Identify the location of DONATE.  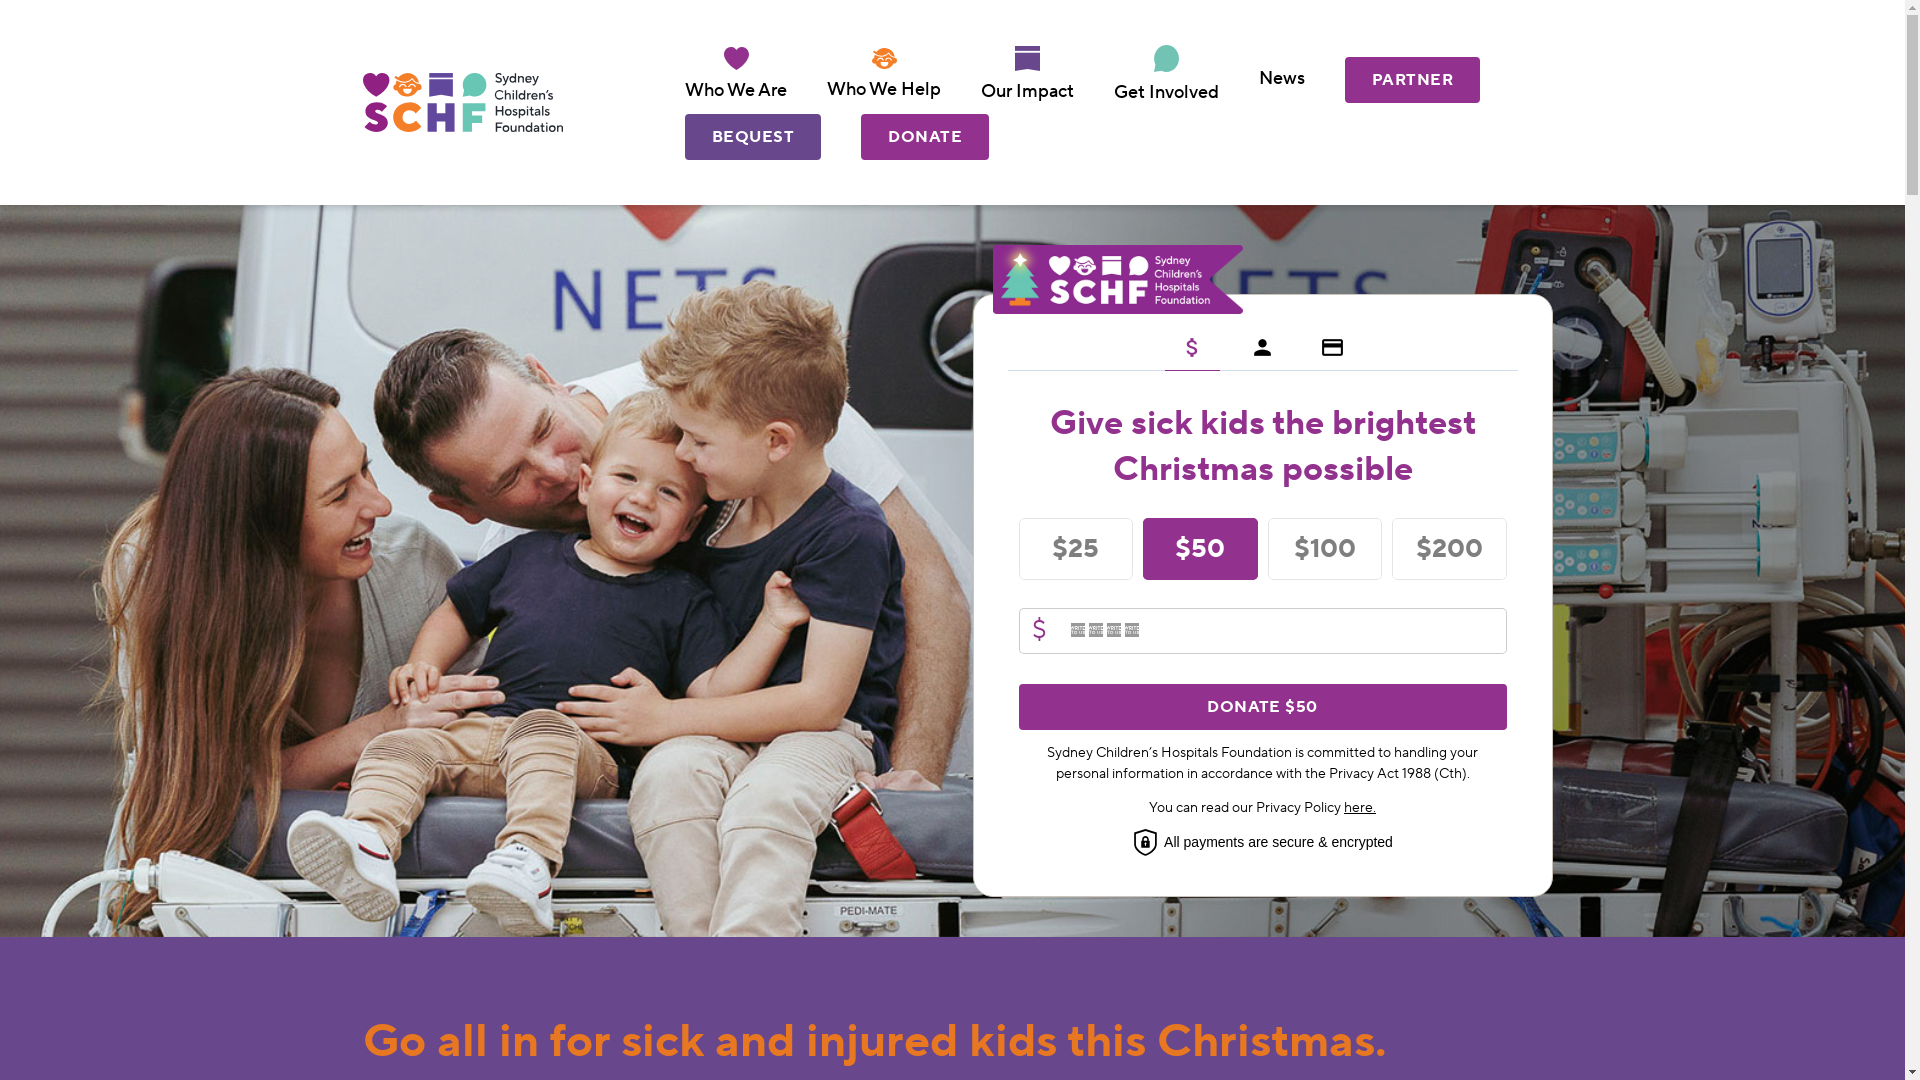
(925, 137).